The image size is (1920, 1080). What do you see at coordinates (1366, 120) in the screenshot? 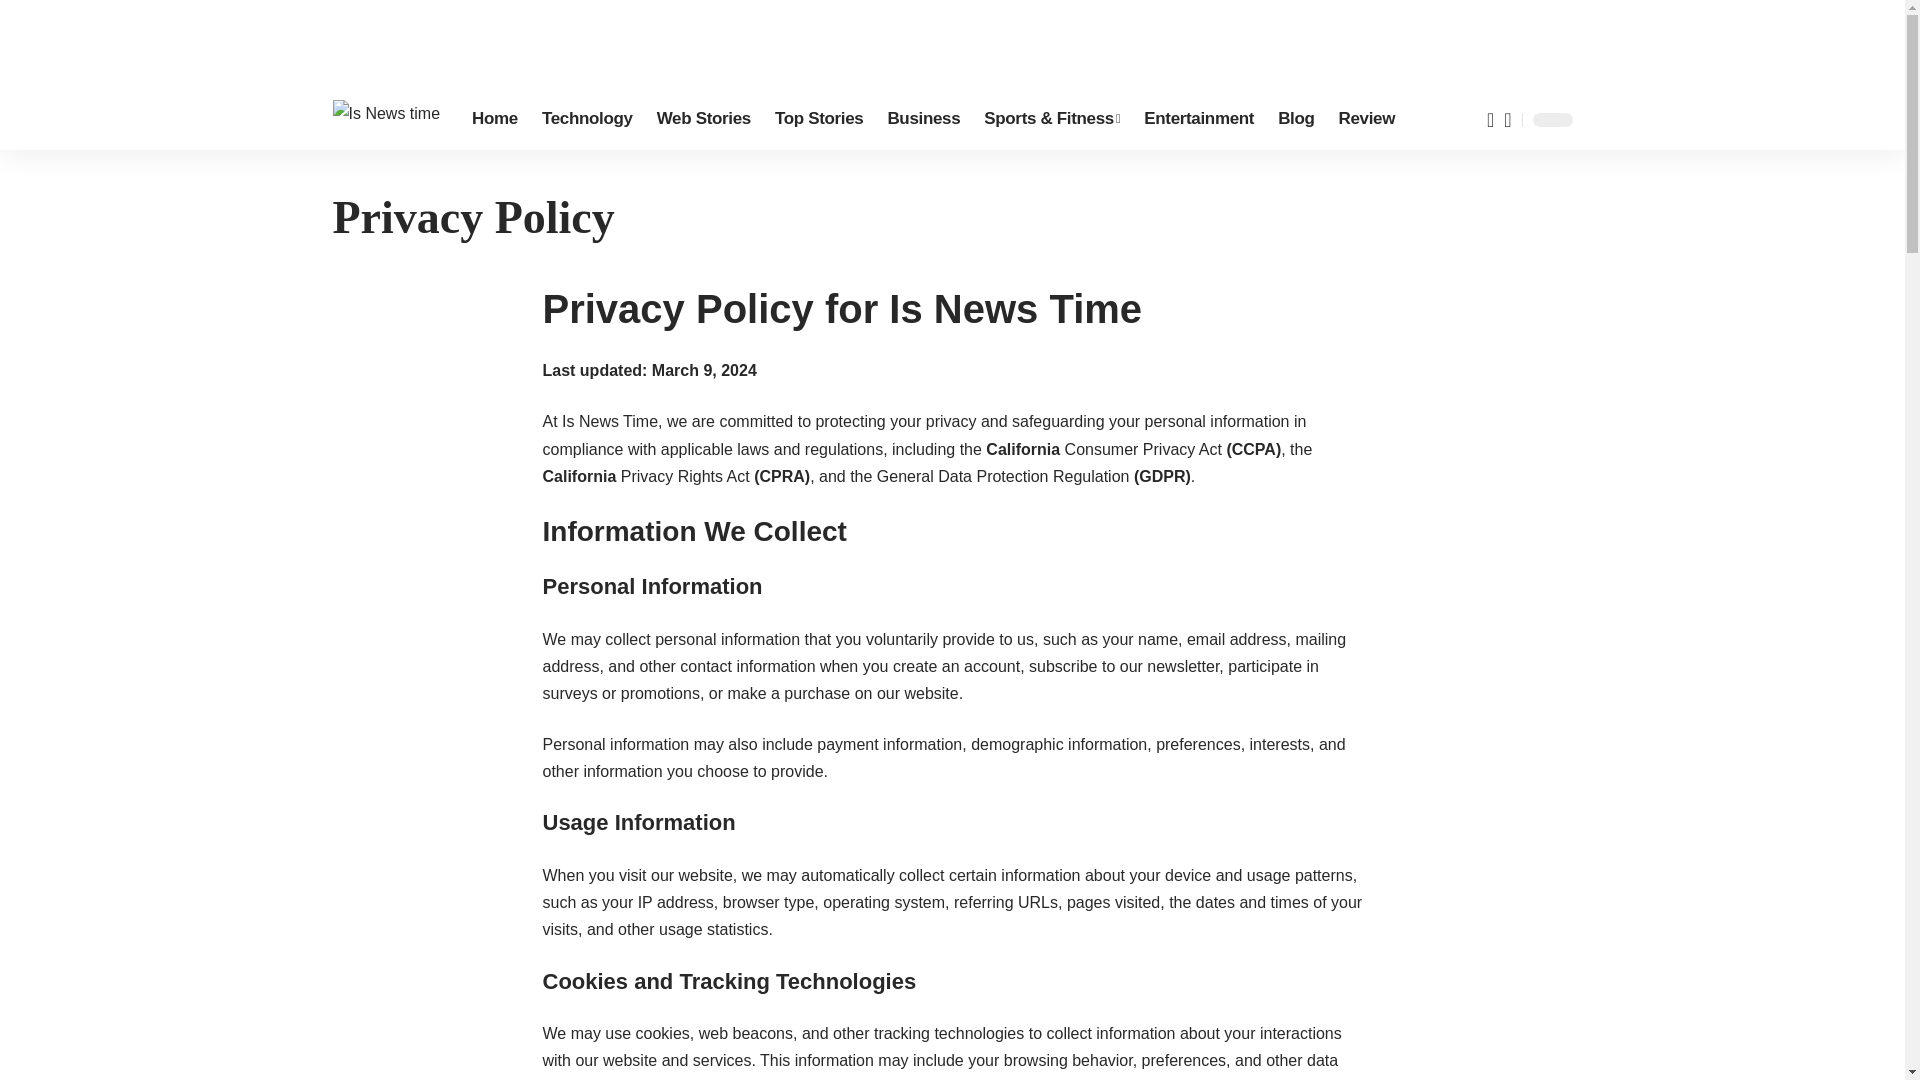
I see `Review` at bounding box center [1366, 120].